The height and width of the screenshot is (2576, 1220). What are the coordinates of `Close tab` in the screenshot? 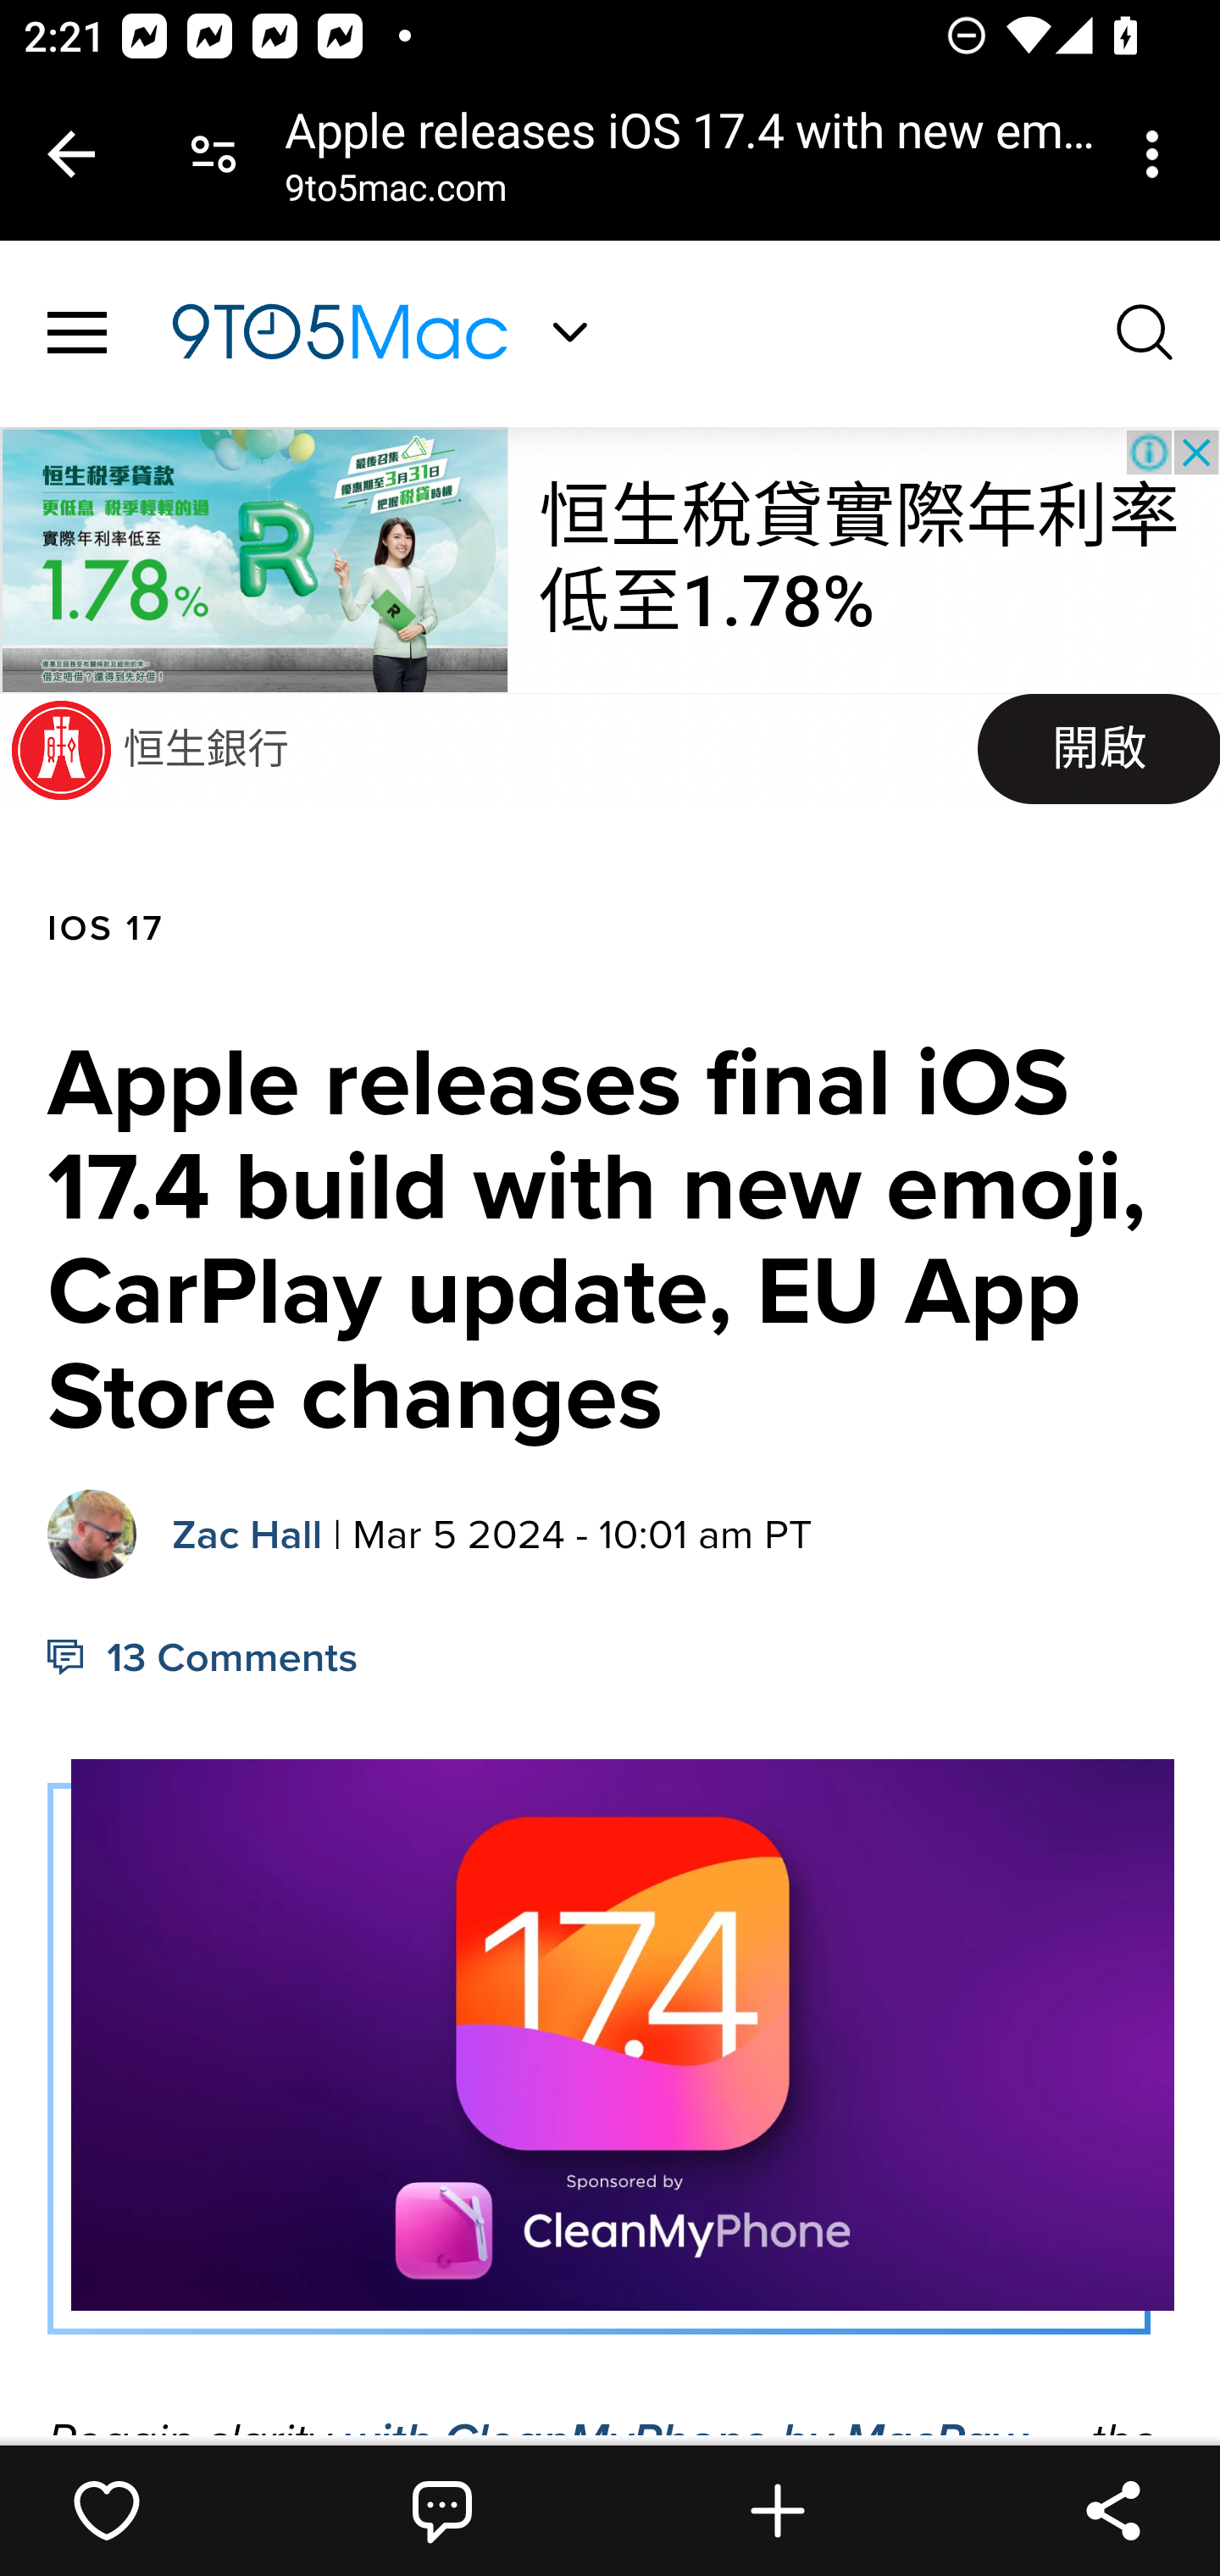 It's located at (71, 154).